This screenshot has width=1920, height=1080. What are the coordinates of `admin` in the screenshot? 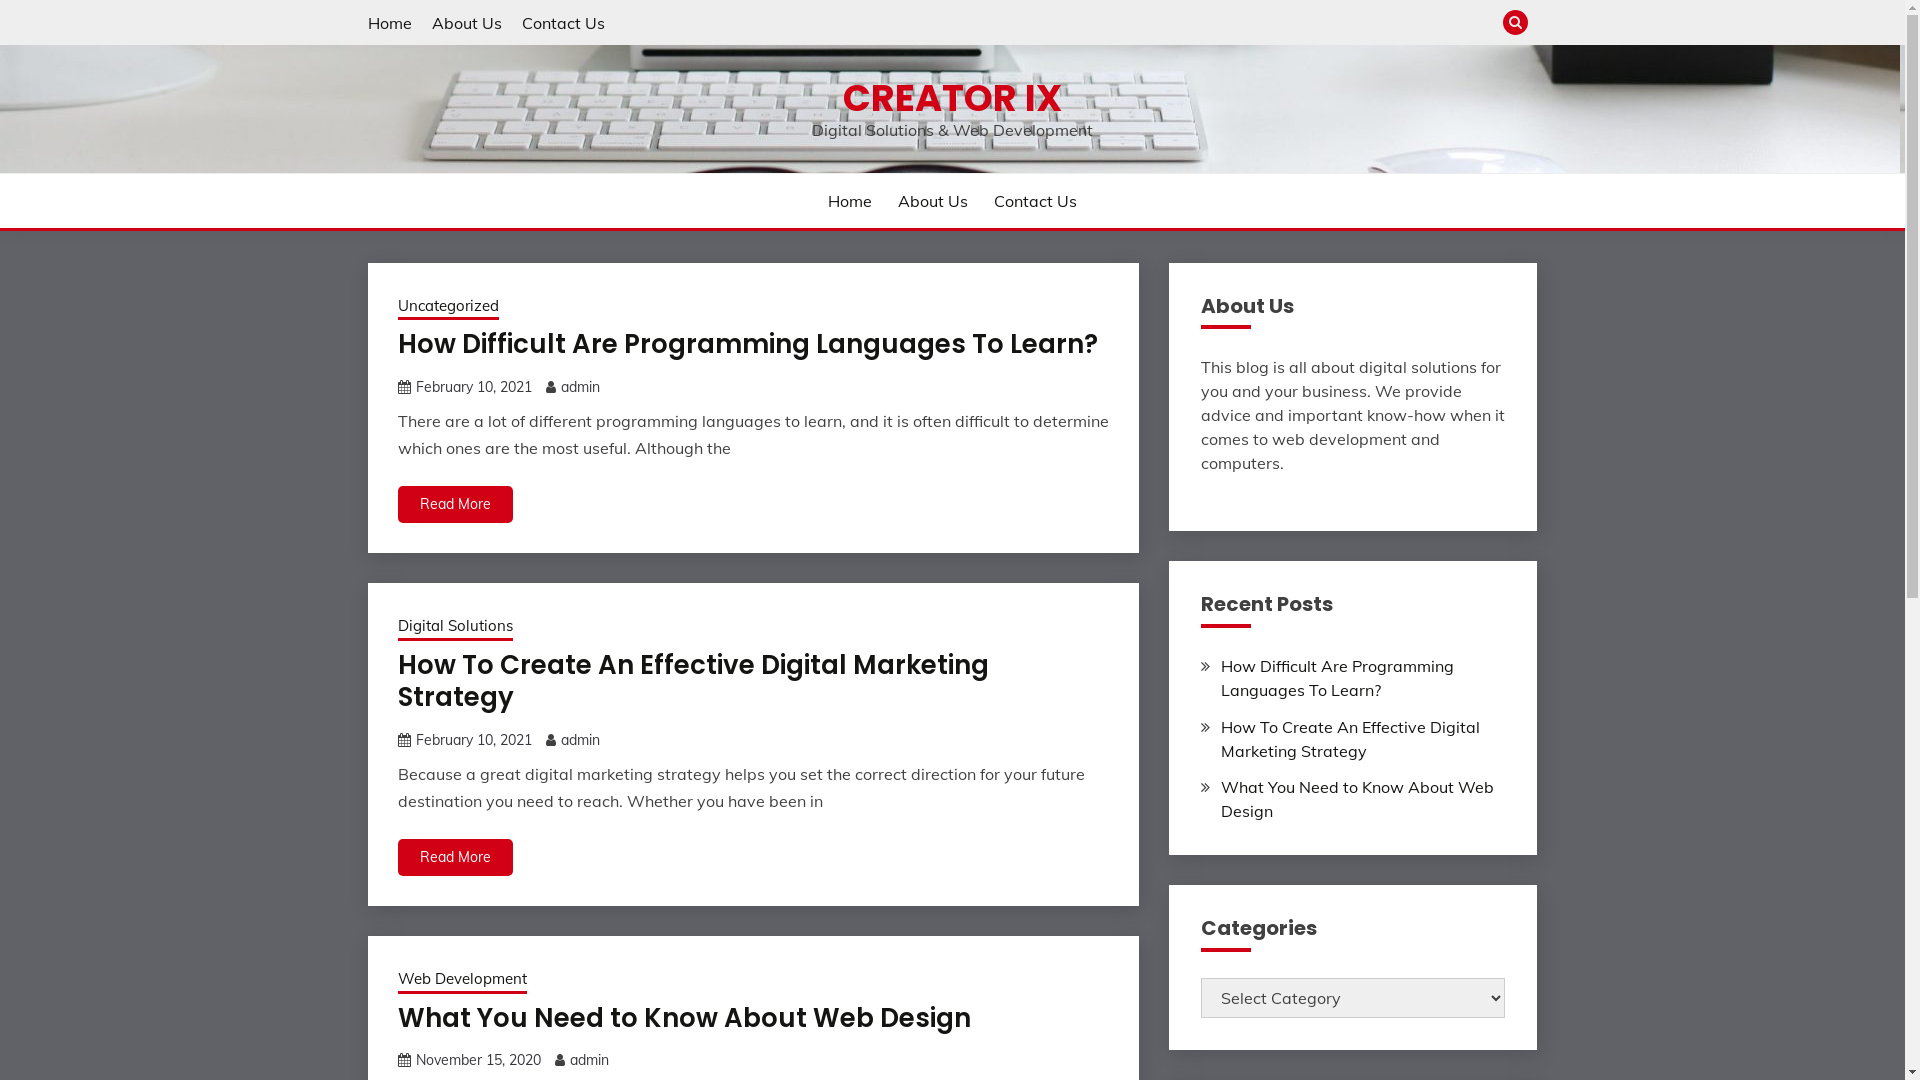 It's located at (580, 740).